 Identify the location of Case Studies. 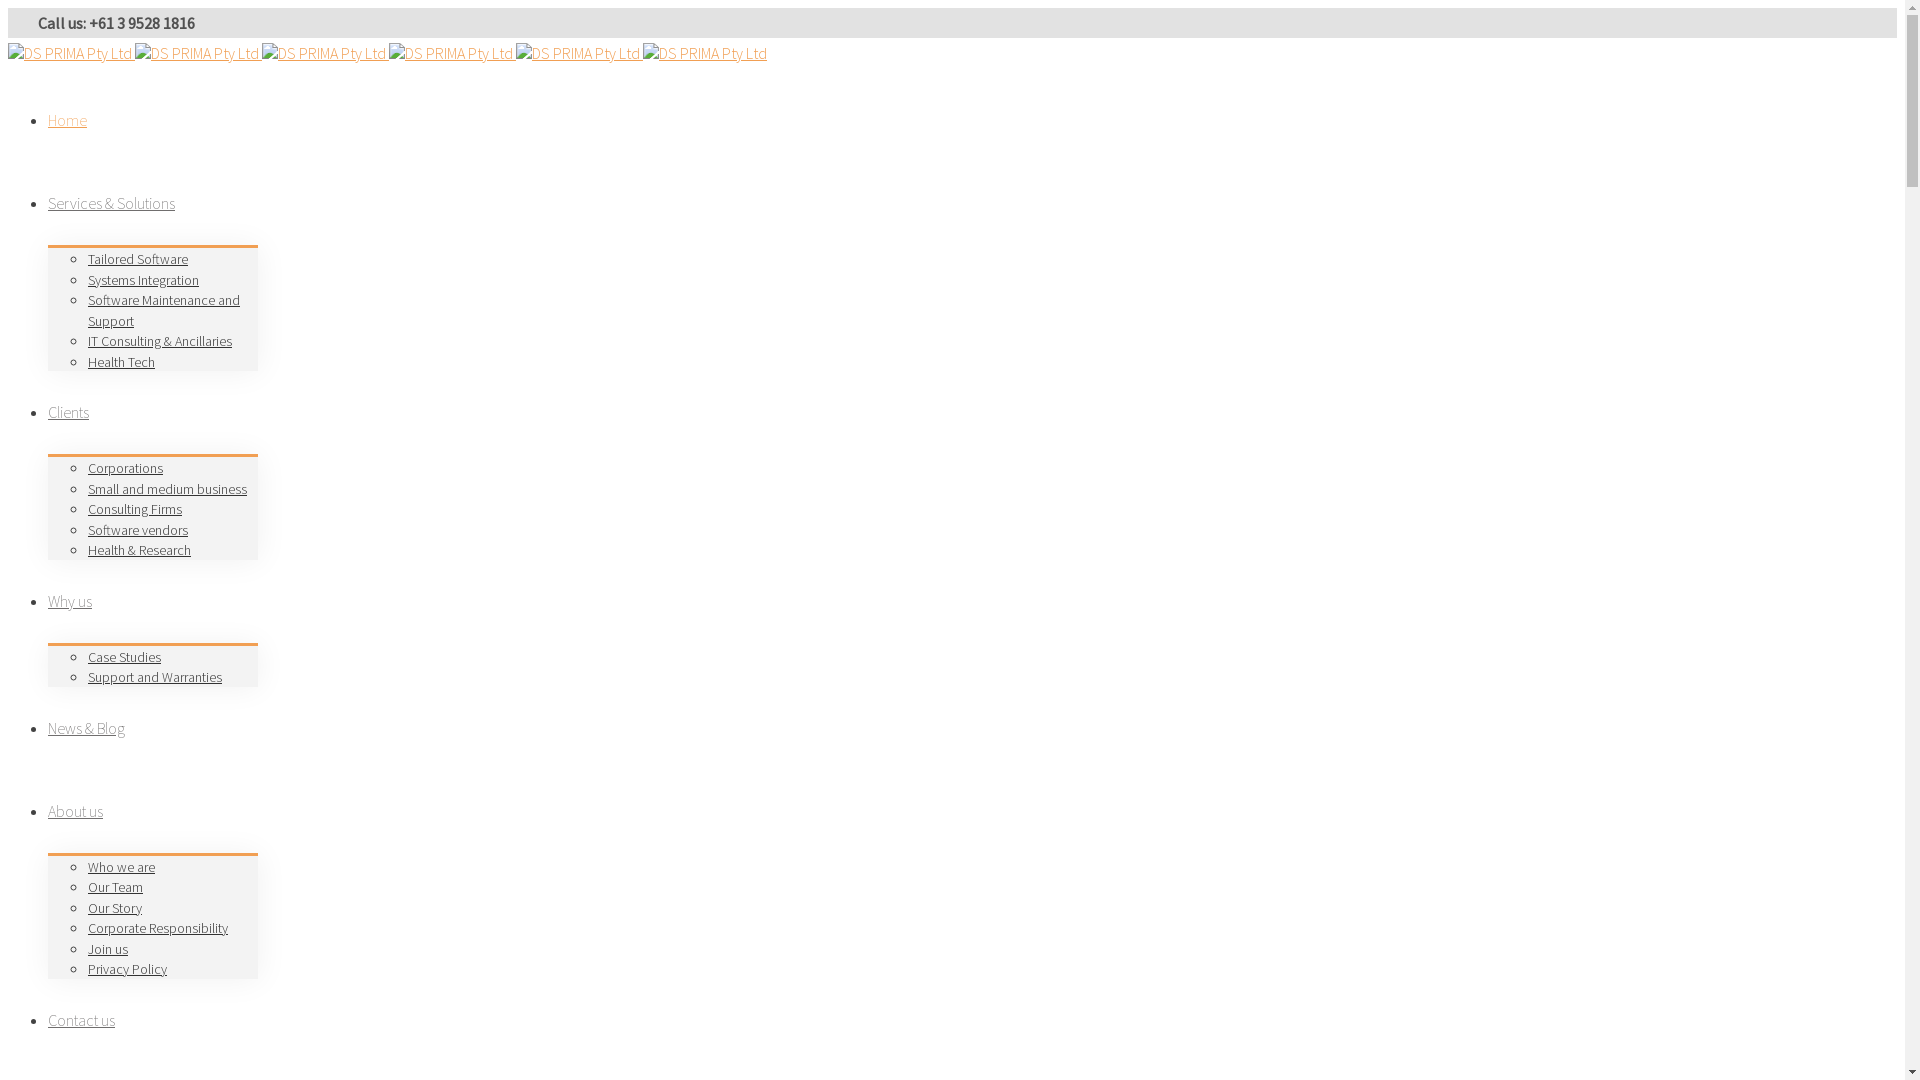
(124, 656).